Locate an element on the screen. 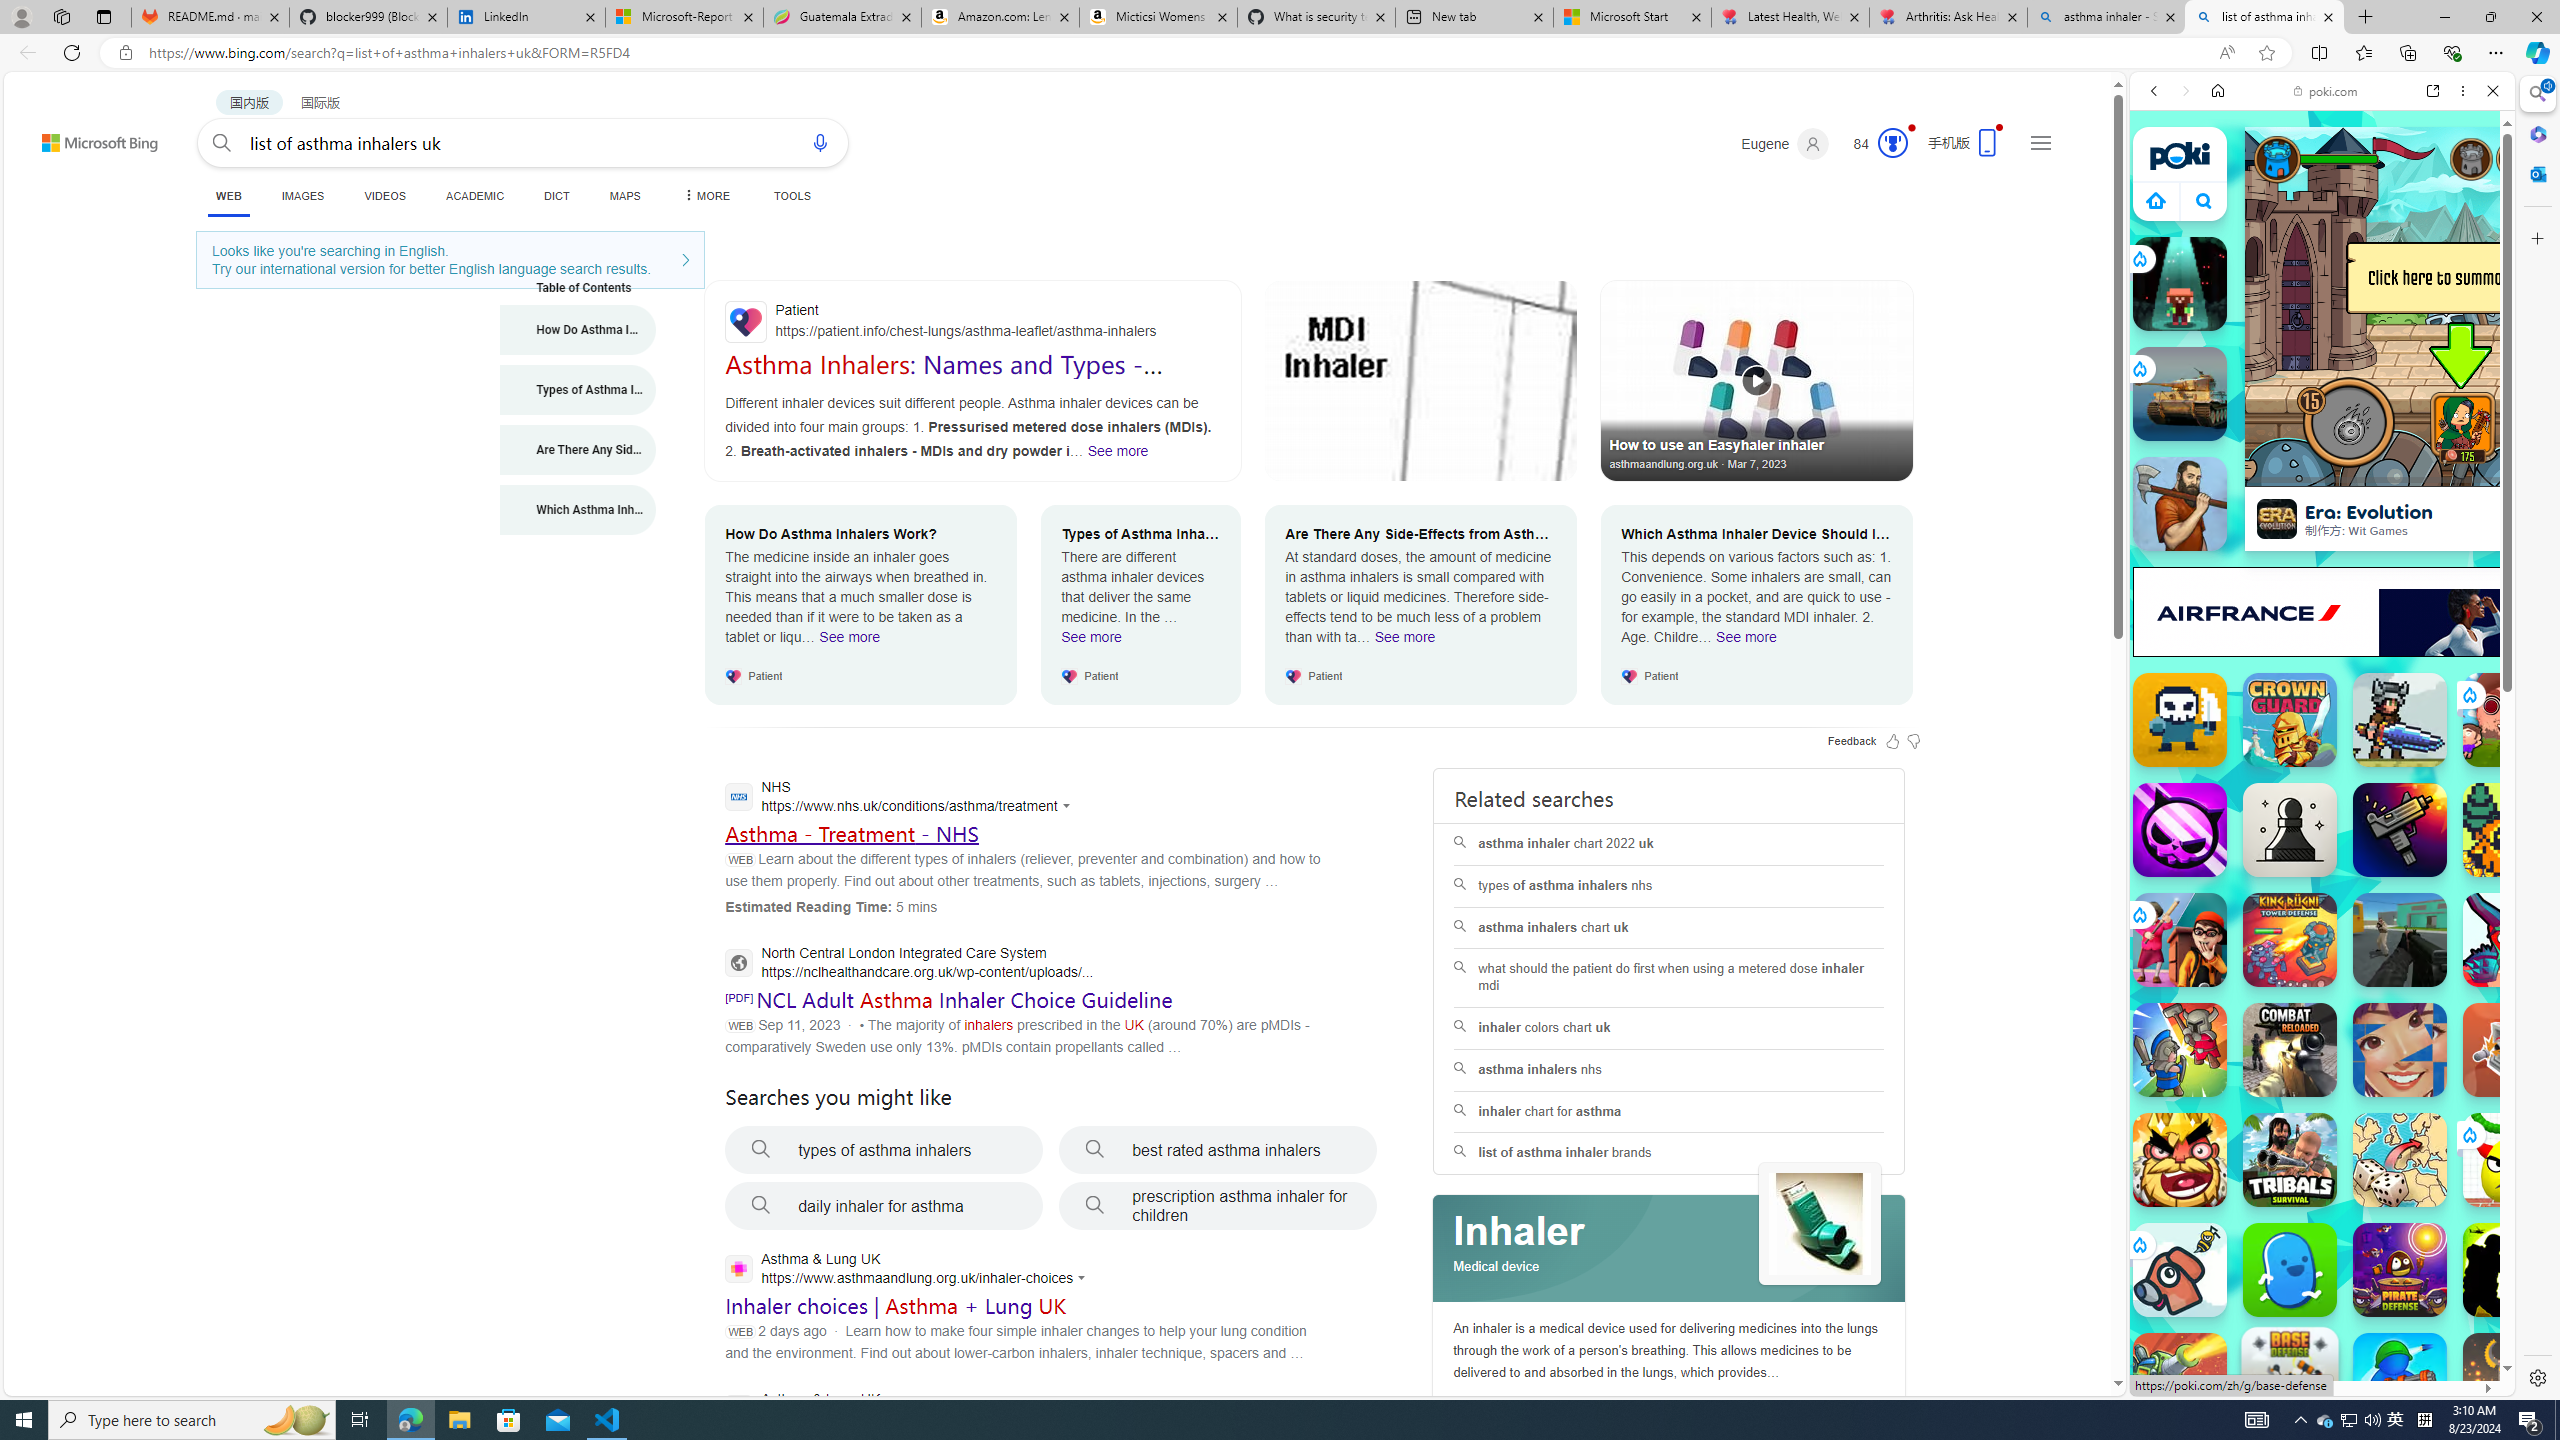  Feedback Like is located at coordinates (1893, 740).